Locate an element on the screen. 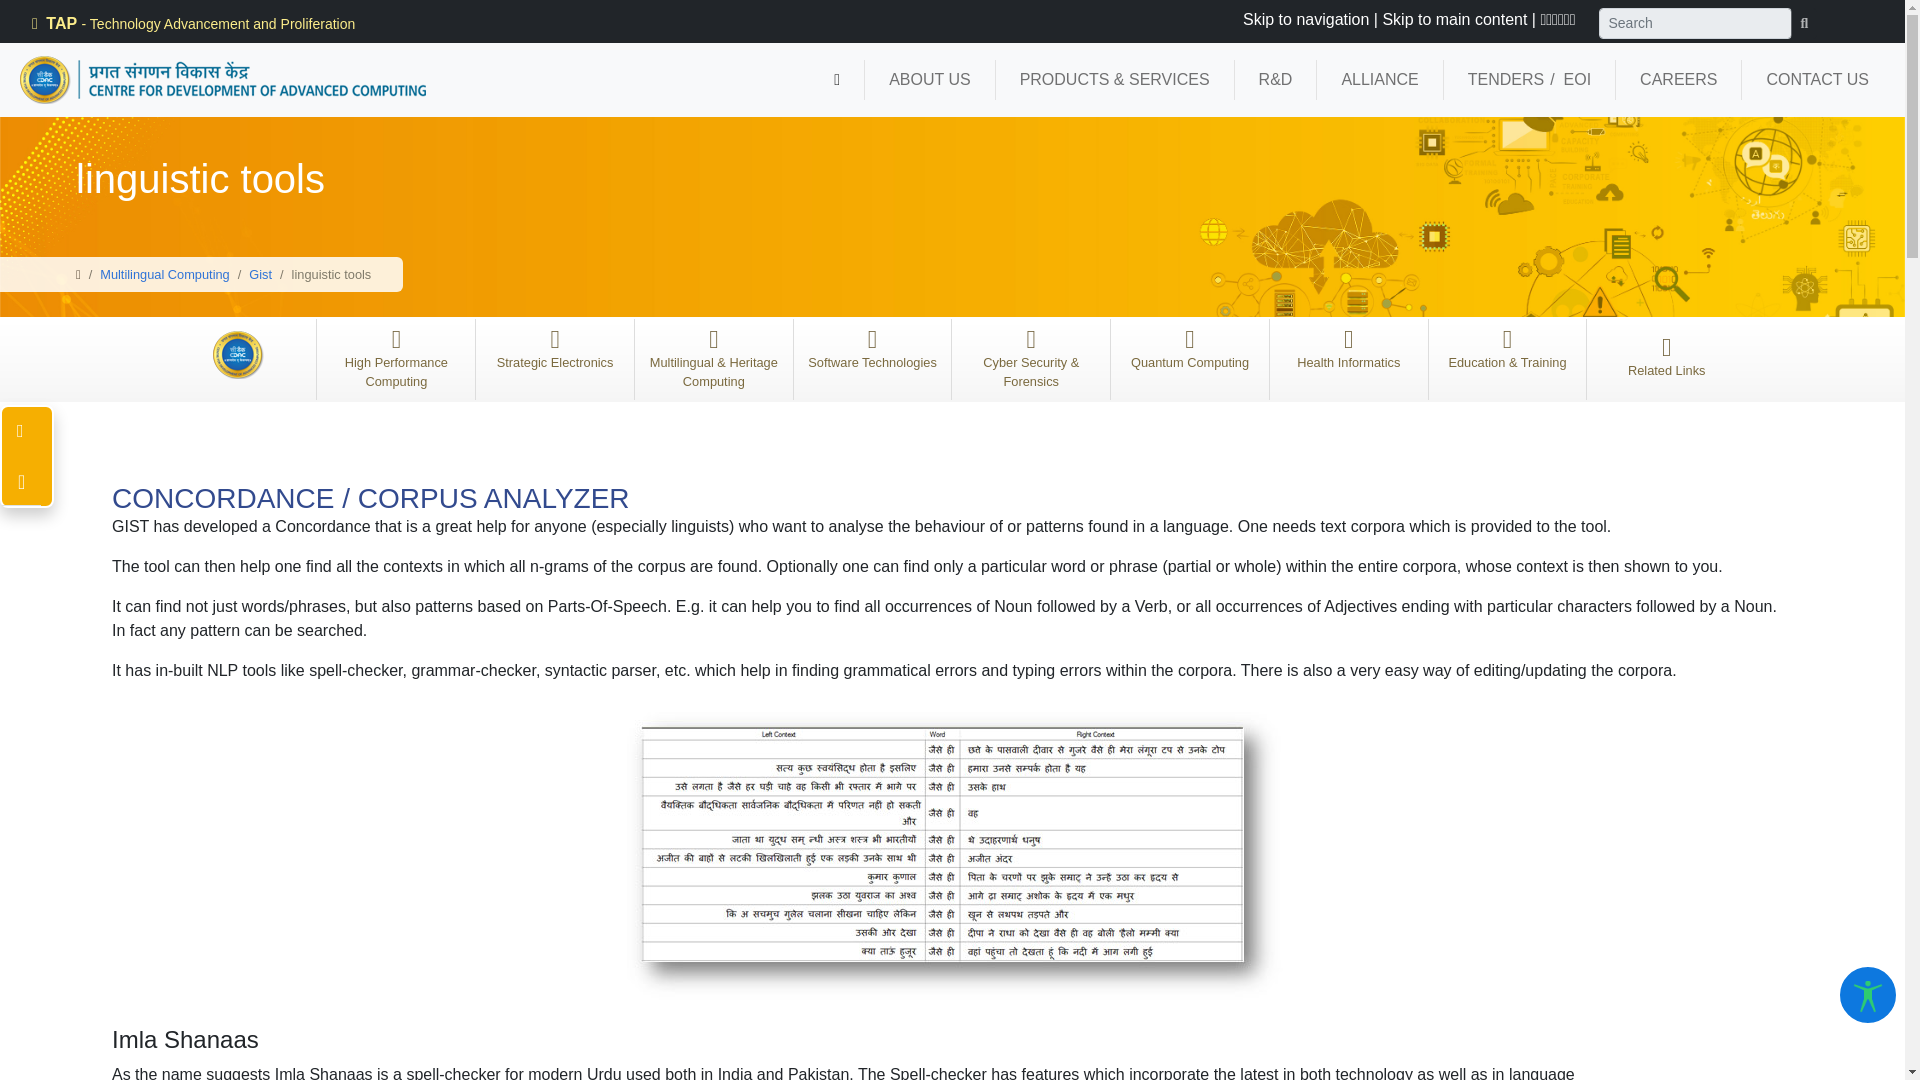 This screenshot has width=1920, height=1080. accessibility menu is located at coordinates (1868, 994).